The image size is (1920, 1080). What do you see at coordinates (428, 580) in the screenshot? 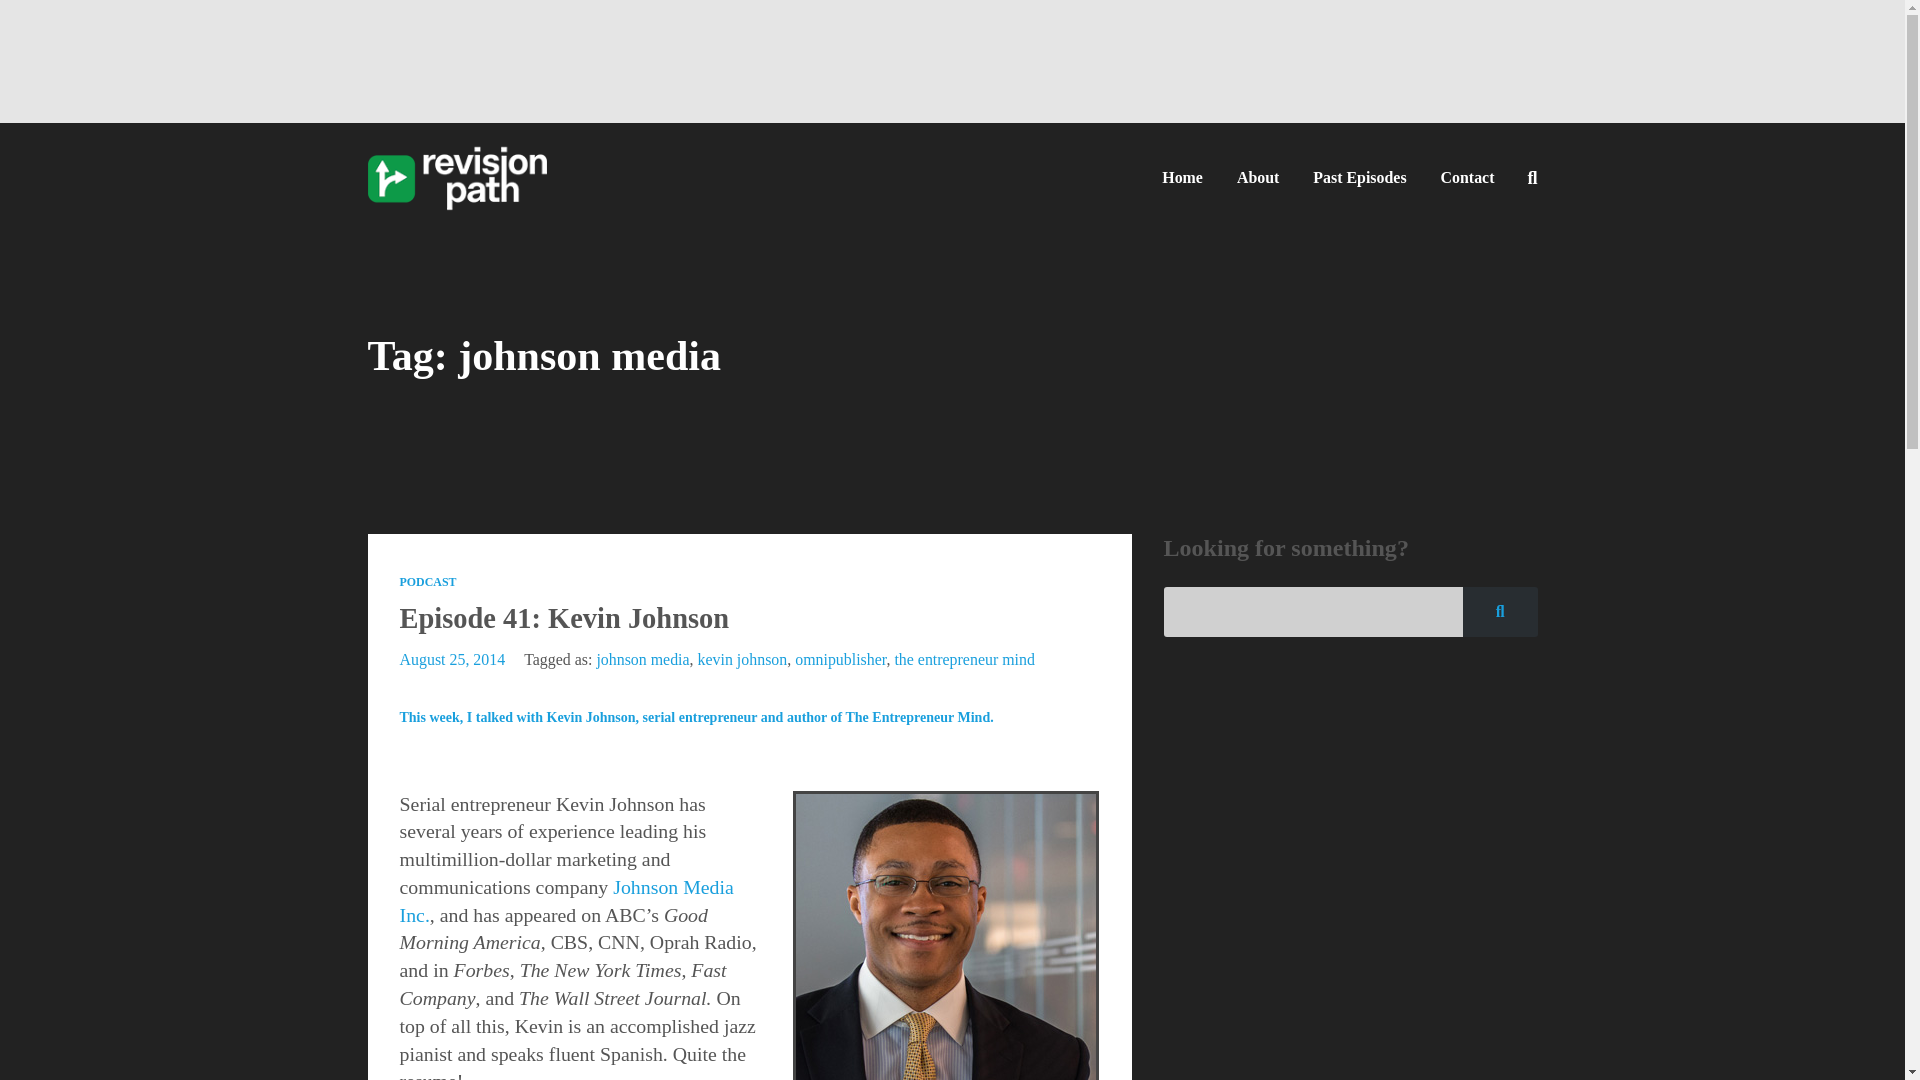
I see `PODCAST` at bounding box center [428, 580].